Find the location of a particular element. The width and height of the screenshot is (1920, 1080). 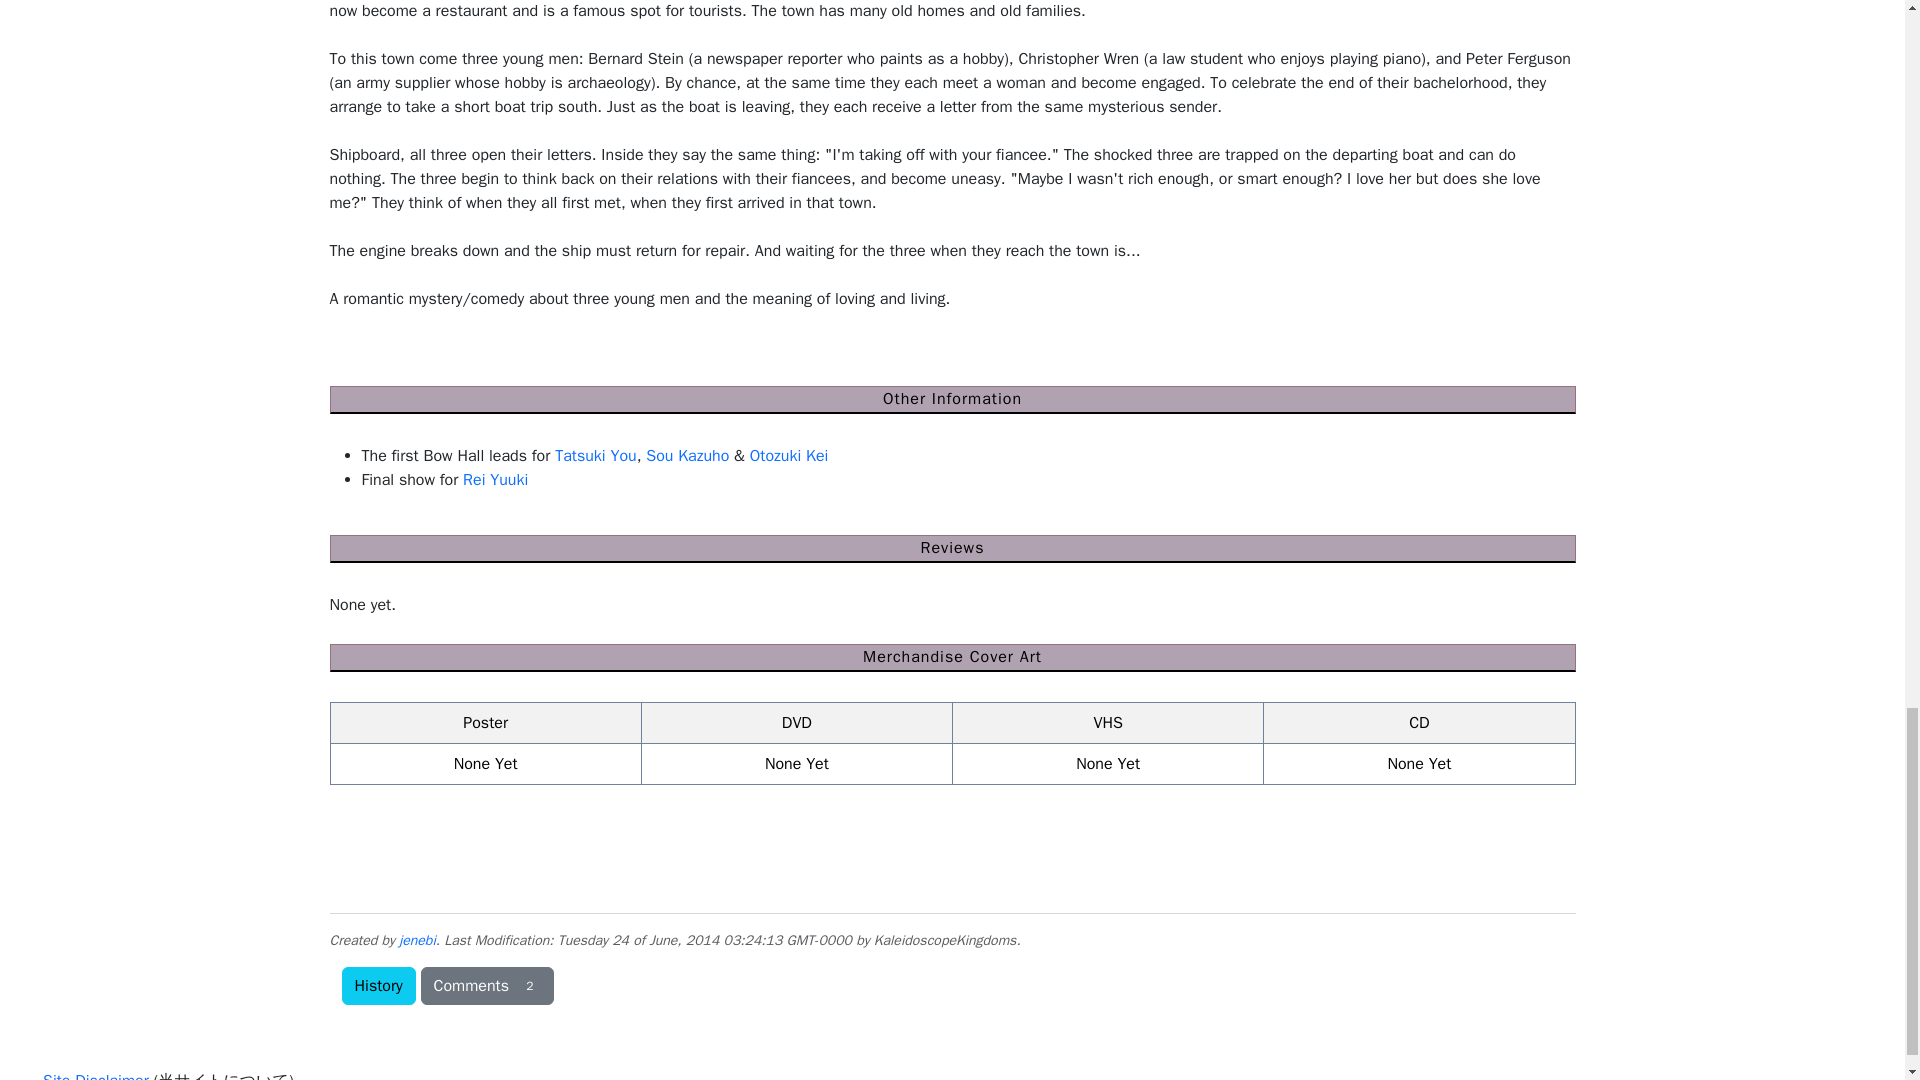

Rei Yuuki is located at coordinates (495, 480).